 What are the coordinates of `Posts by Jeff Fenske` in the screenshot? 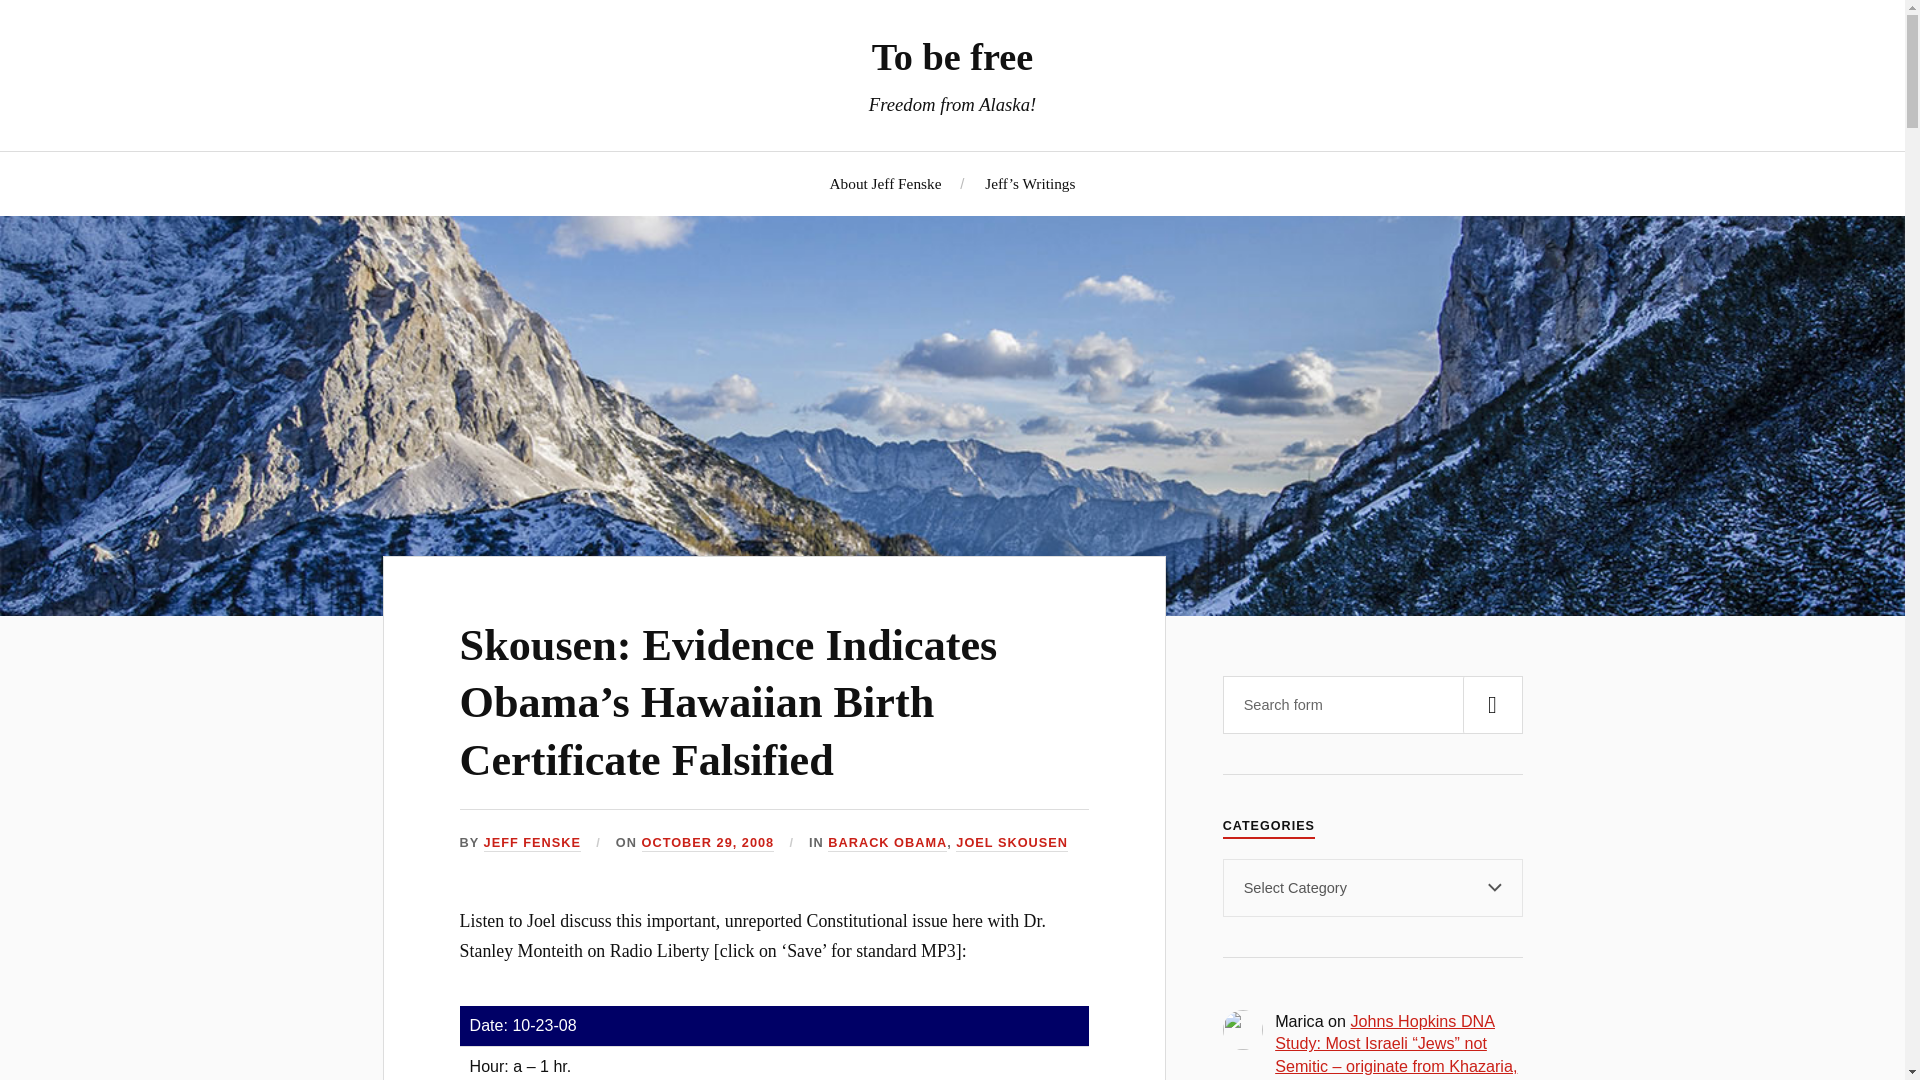 It's located at (532, 843).